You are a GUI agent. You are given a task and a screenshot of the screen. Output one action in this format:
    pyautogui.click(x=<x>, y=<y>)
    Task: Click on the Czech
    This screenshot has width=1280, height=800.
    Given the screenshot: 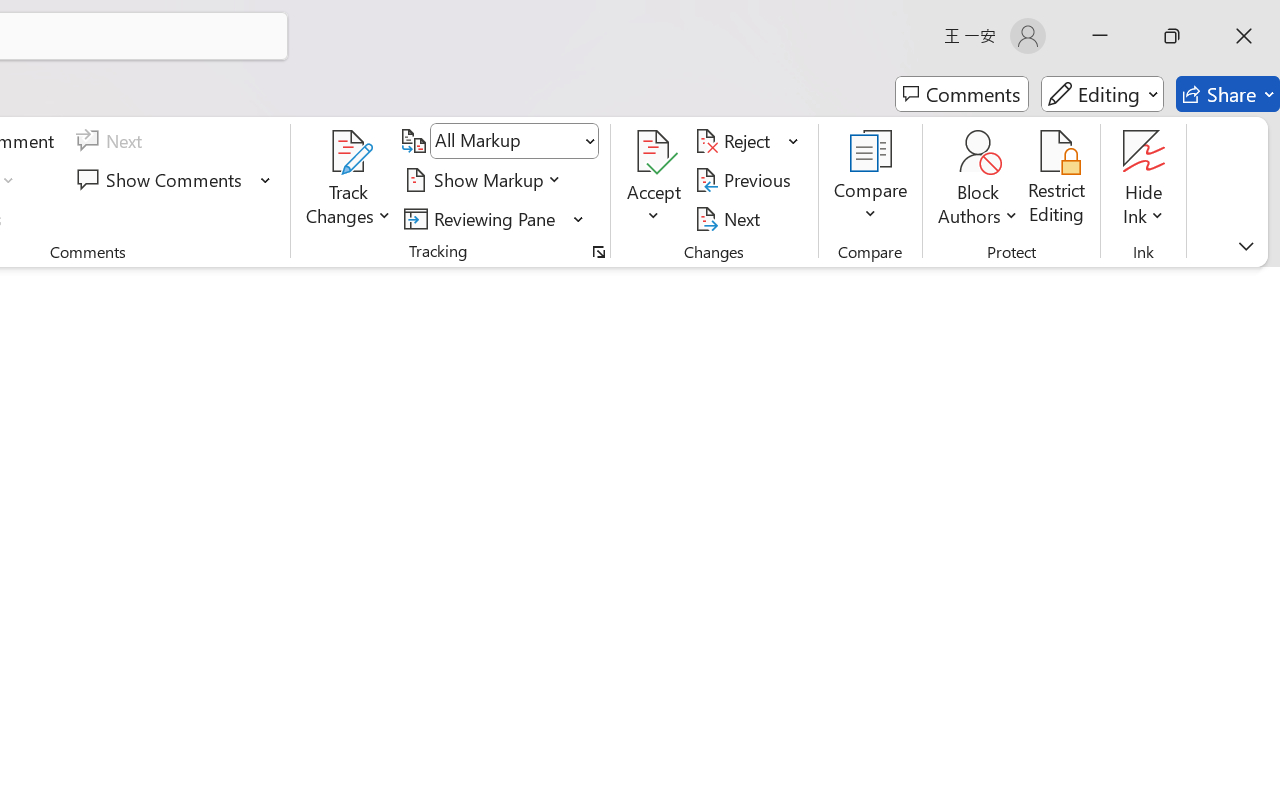 What is the action you would take?
    pyautogui.click(x=1030, y=456)
    